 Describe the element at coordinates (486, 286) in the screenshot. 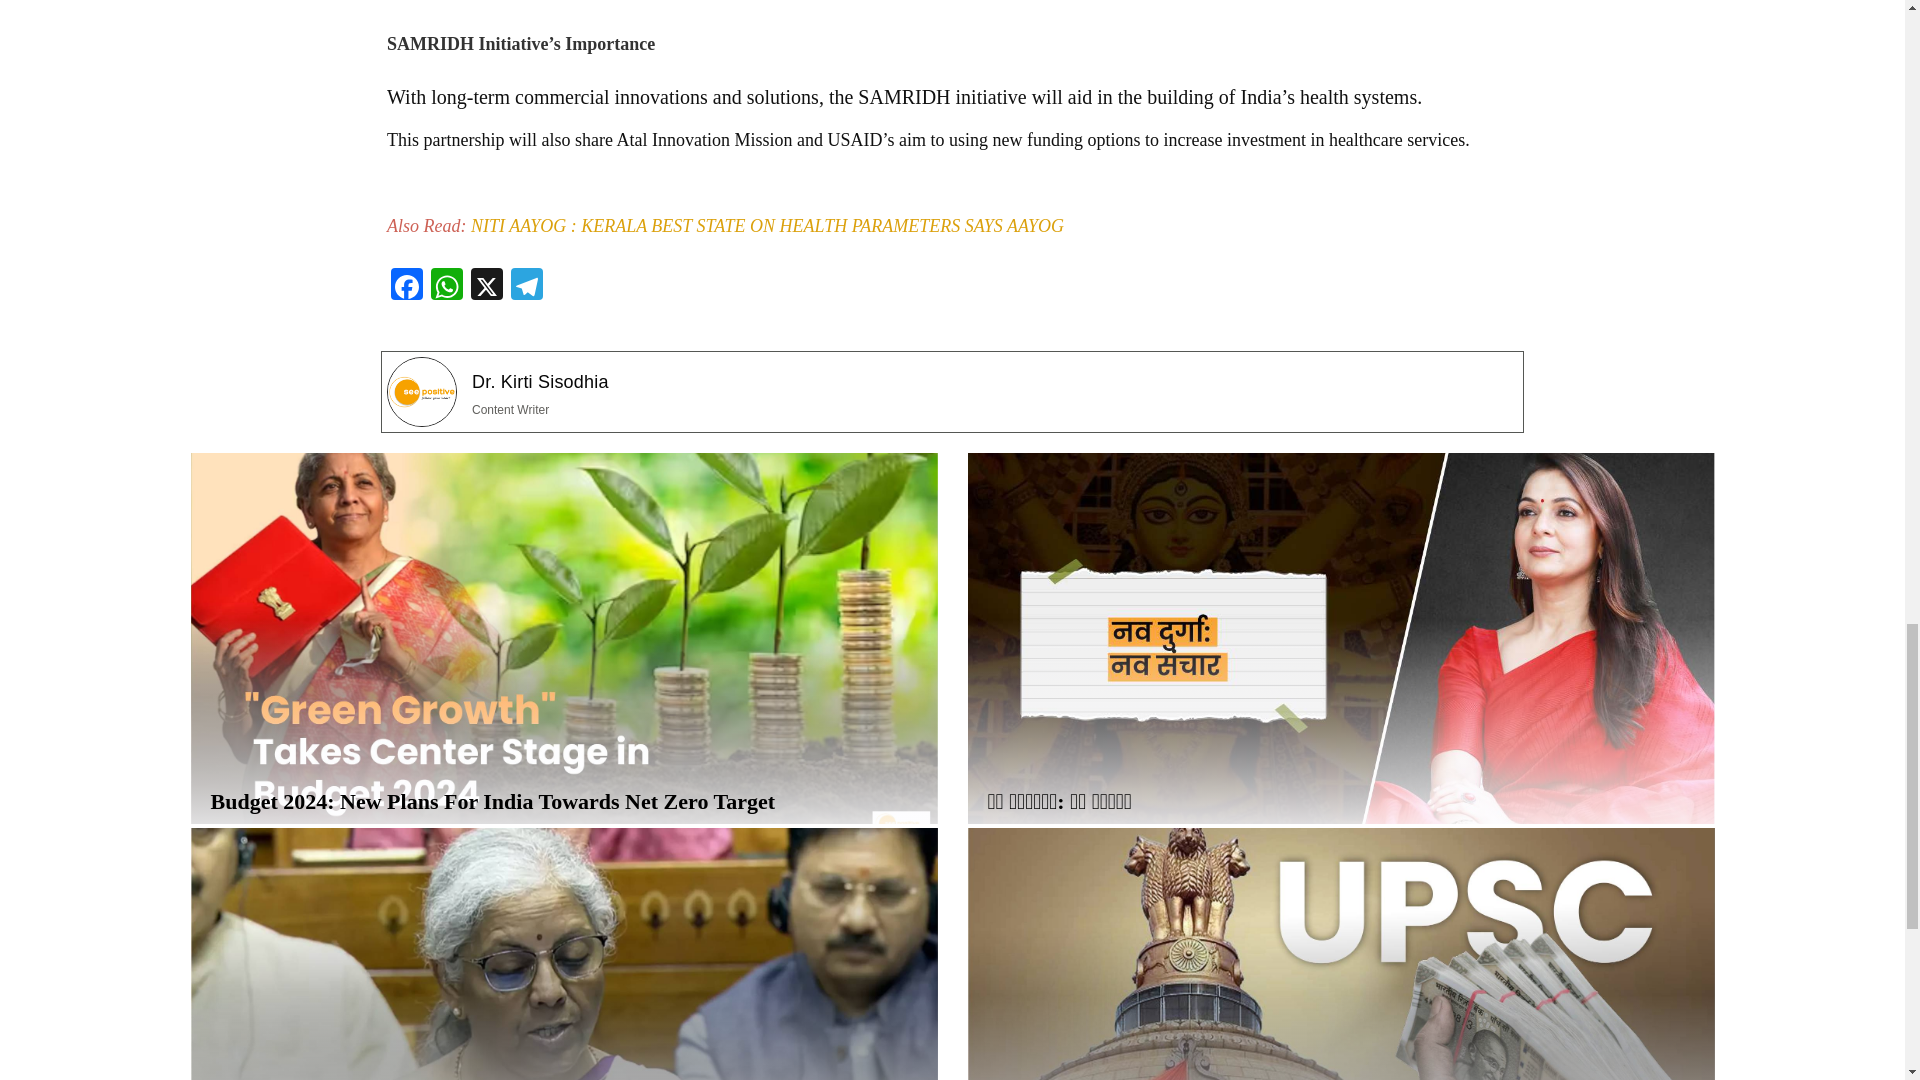

I see `X` at that location.